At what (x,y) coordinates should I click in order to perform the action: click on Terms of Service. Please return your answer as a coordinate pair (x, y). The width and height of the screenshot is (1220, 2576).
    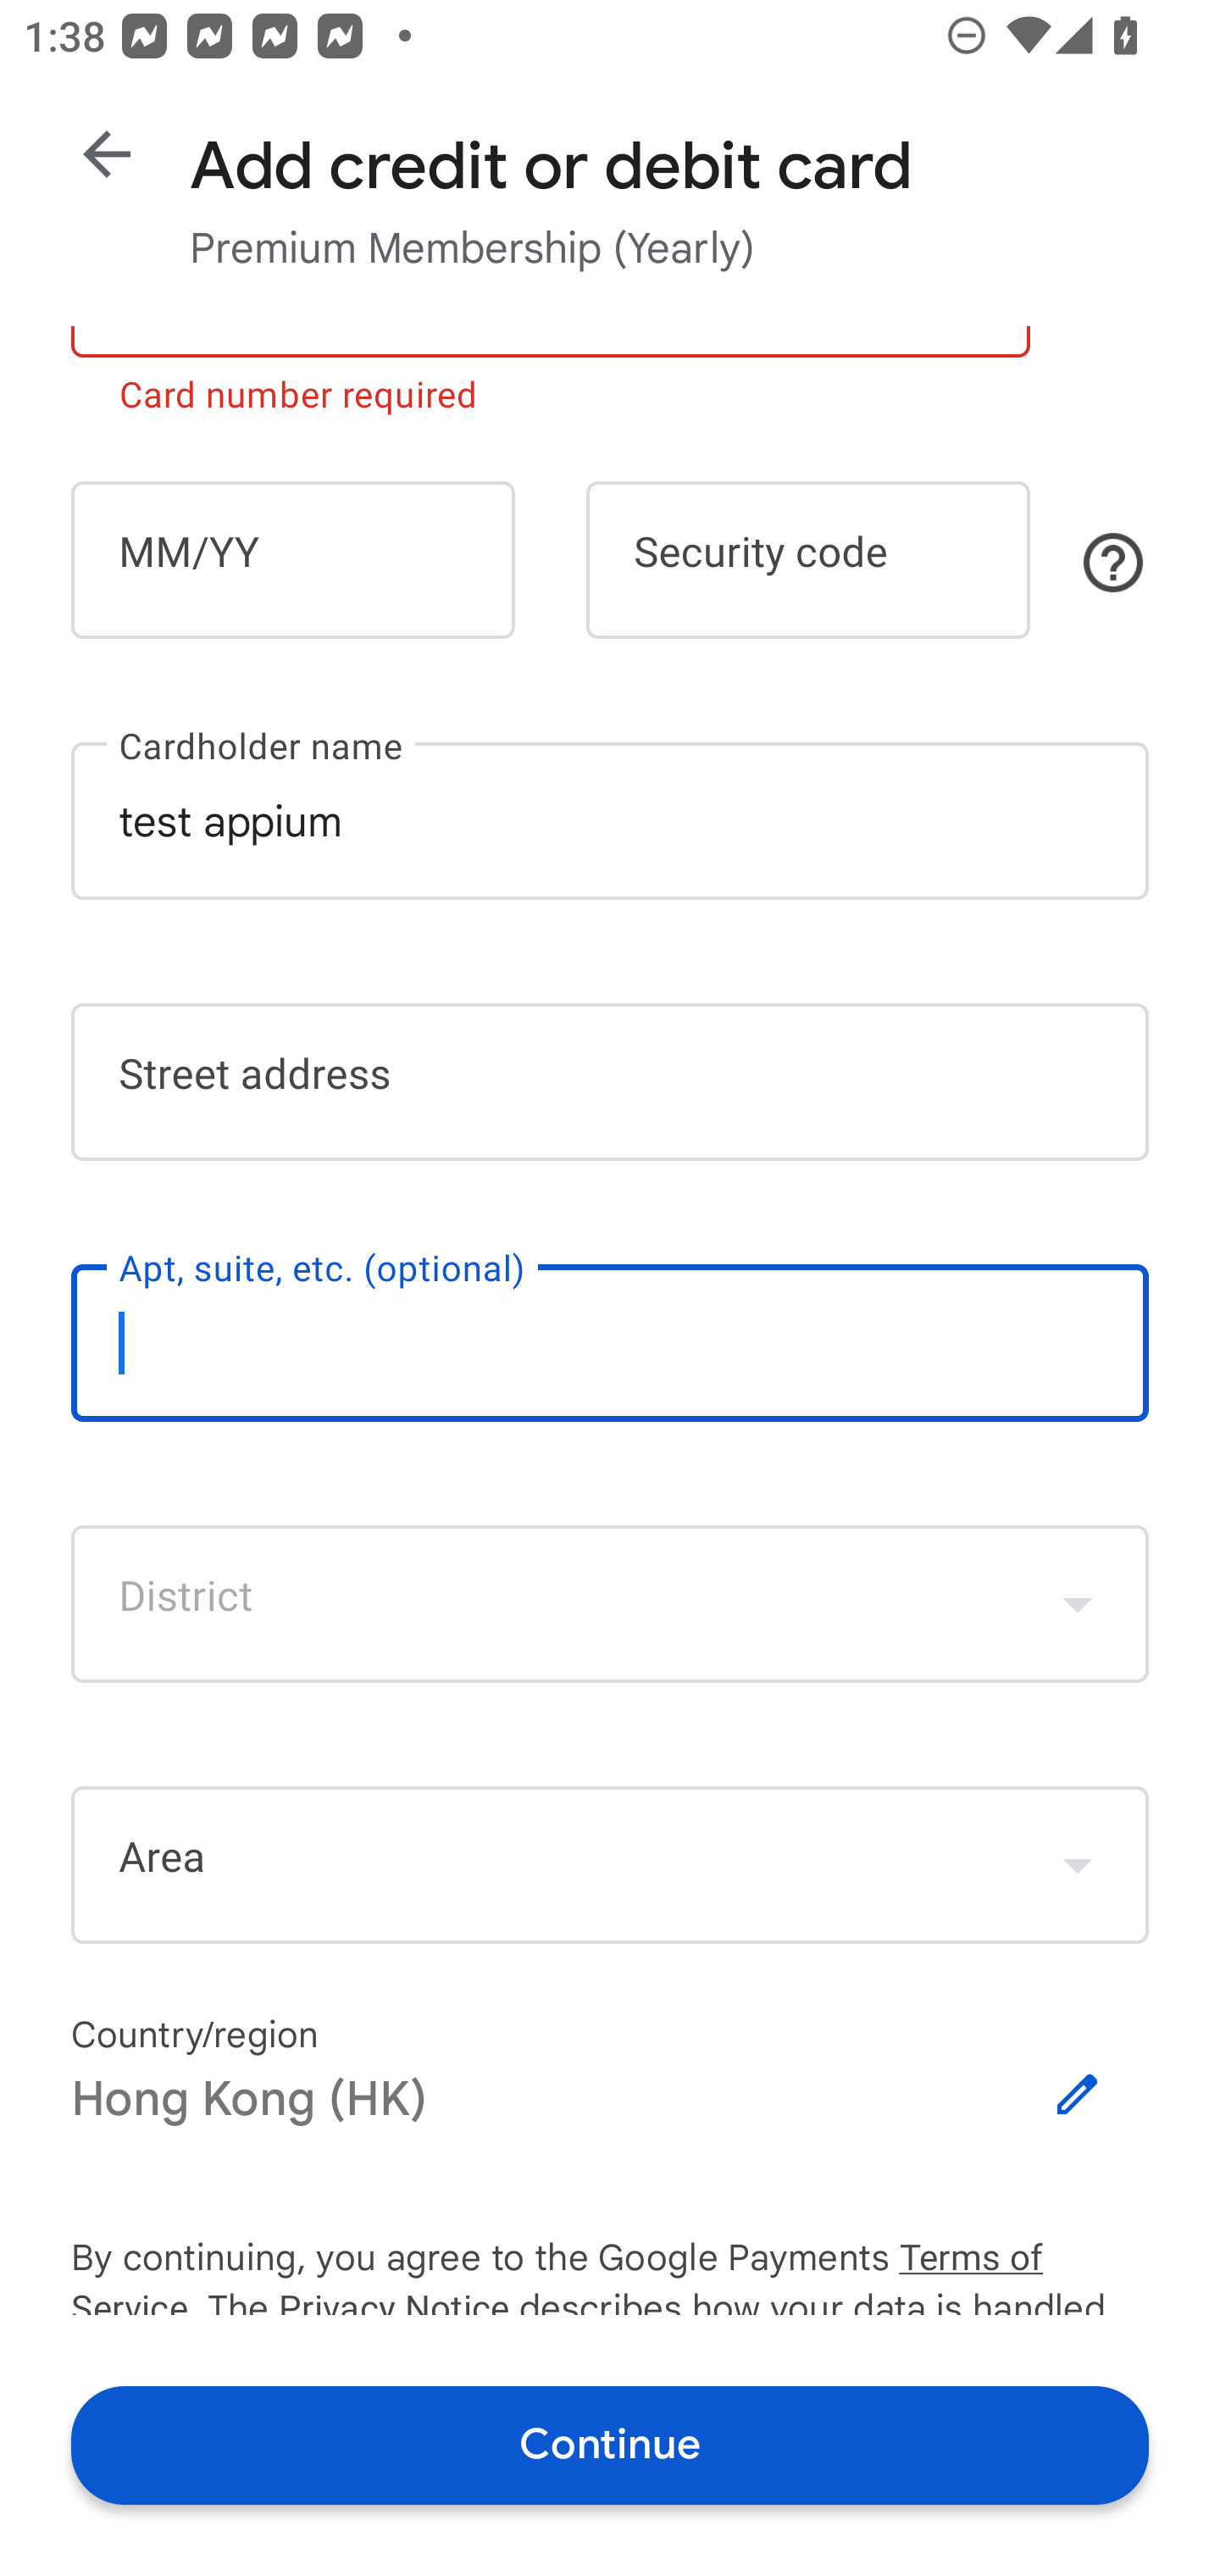
    Looking at the image, I should click on (1023, 2259).